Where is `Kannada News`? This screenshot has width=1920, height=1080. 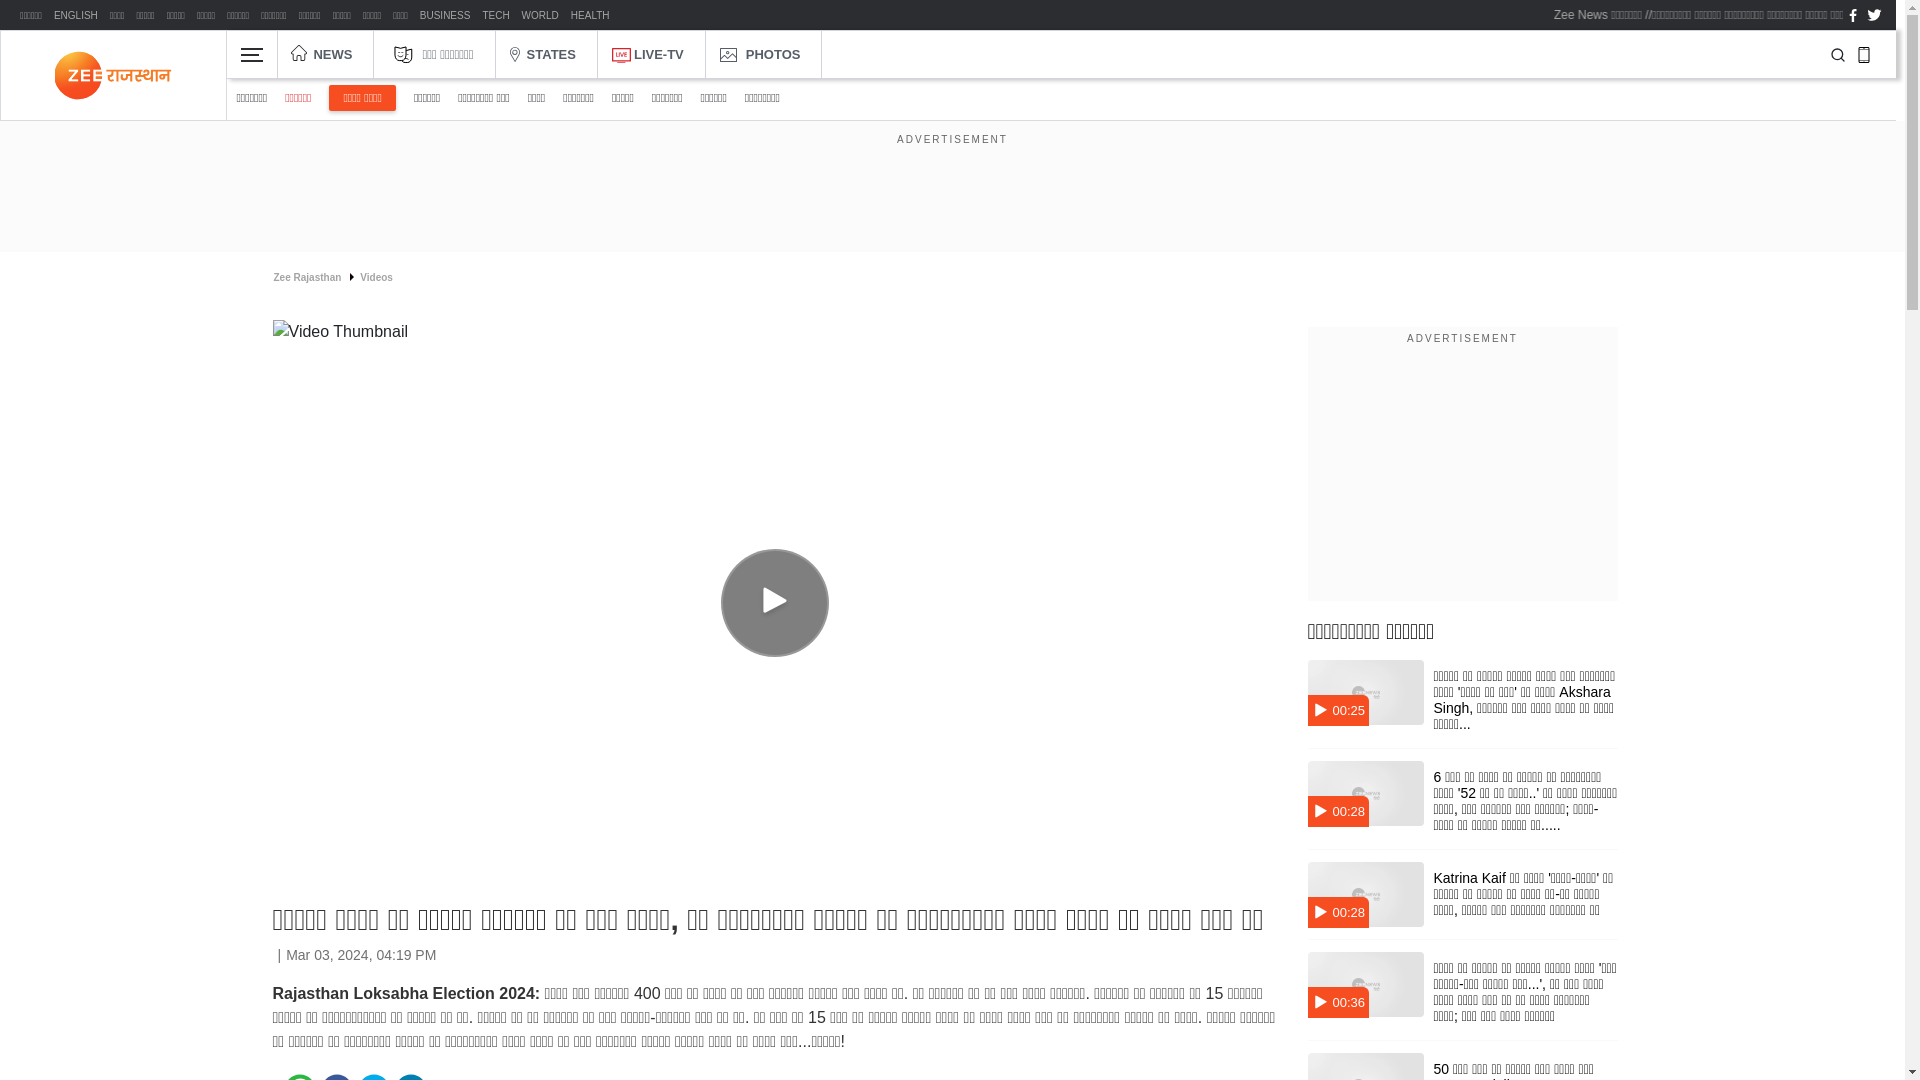 Kannada News is located at coordinates (342, 16).